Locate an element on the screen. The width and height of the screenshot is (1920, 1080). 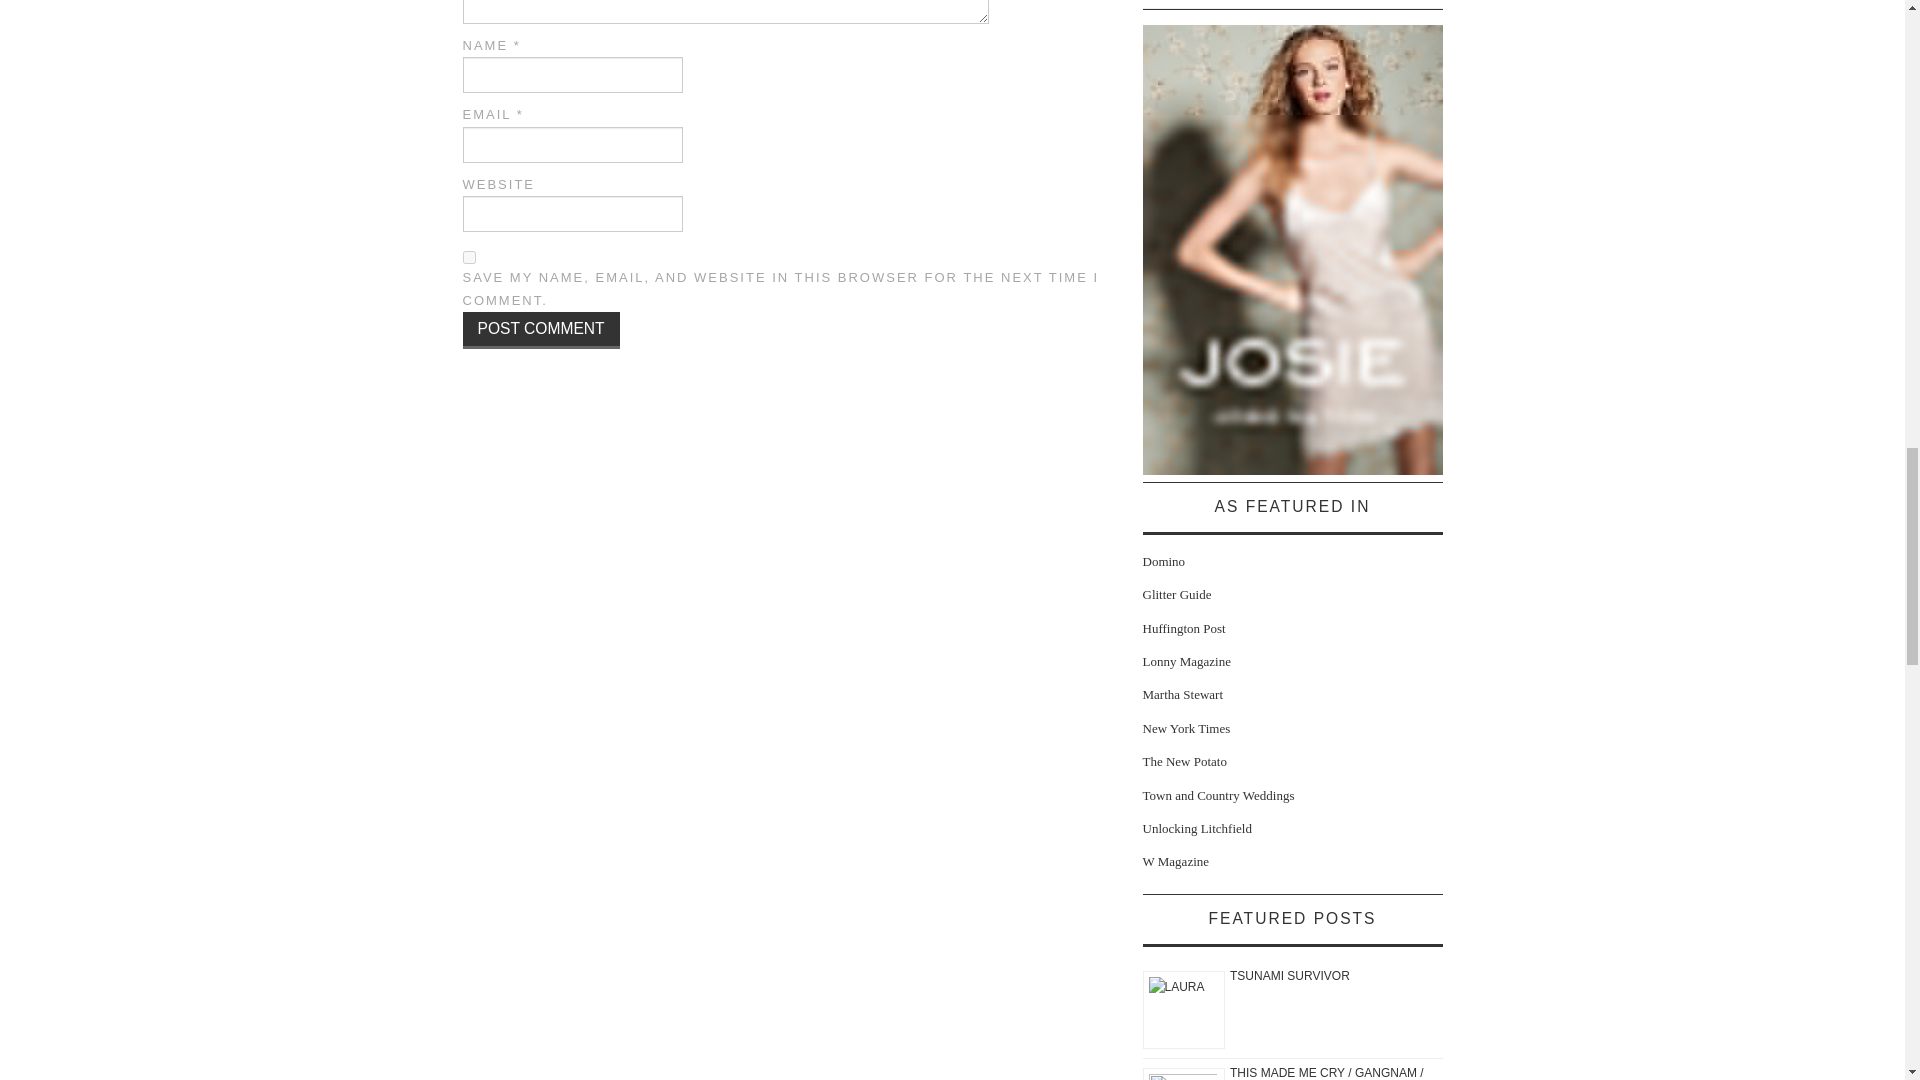
Glitter Guide is located at coordinates (1176, 594).